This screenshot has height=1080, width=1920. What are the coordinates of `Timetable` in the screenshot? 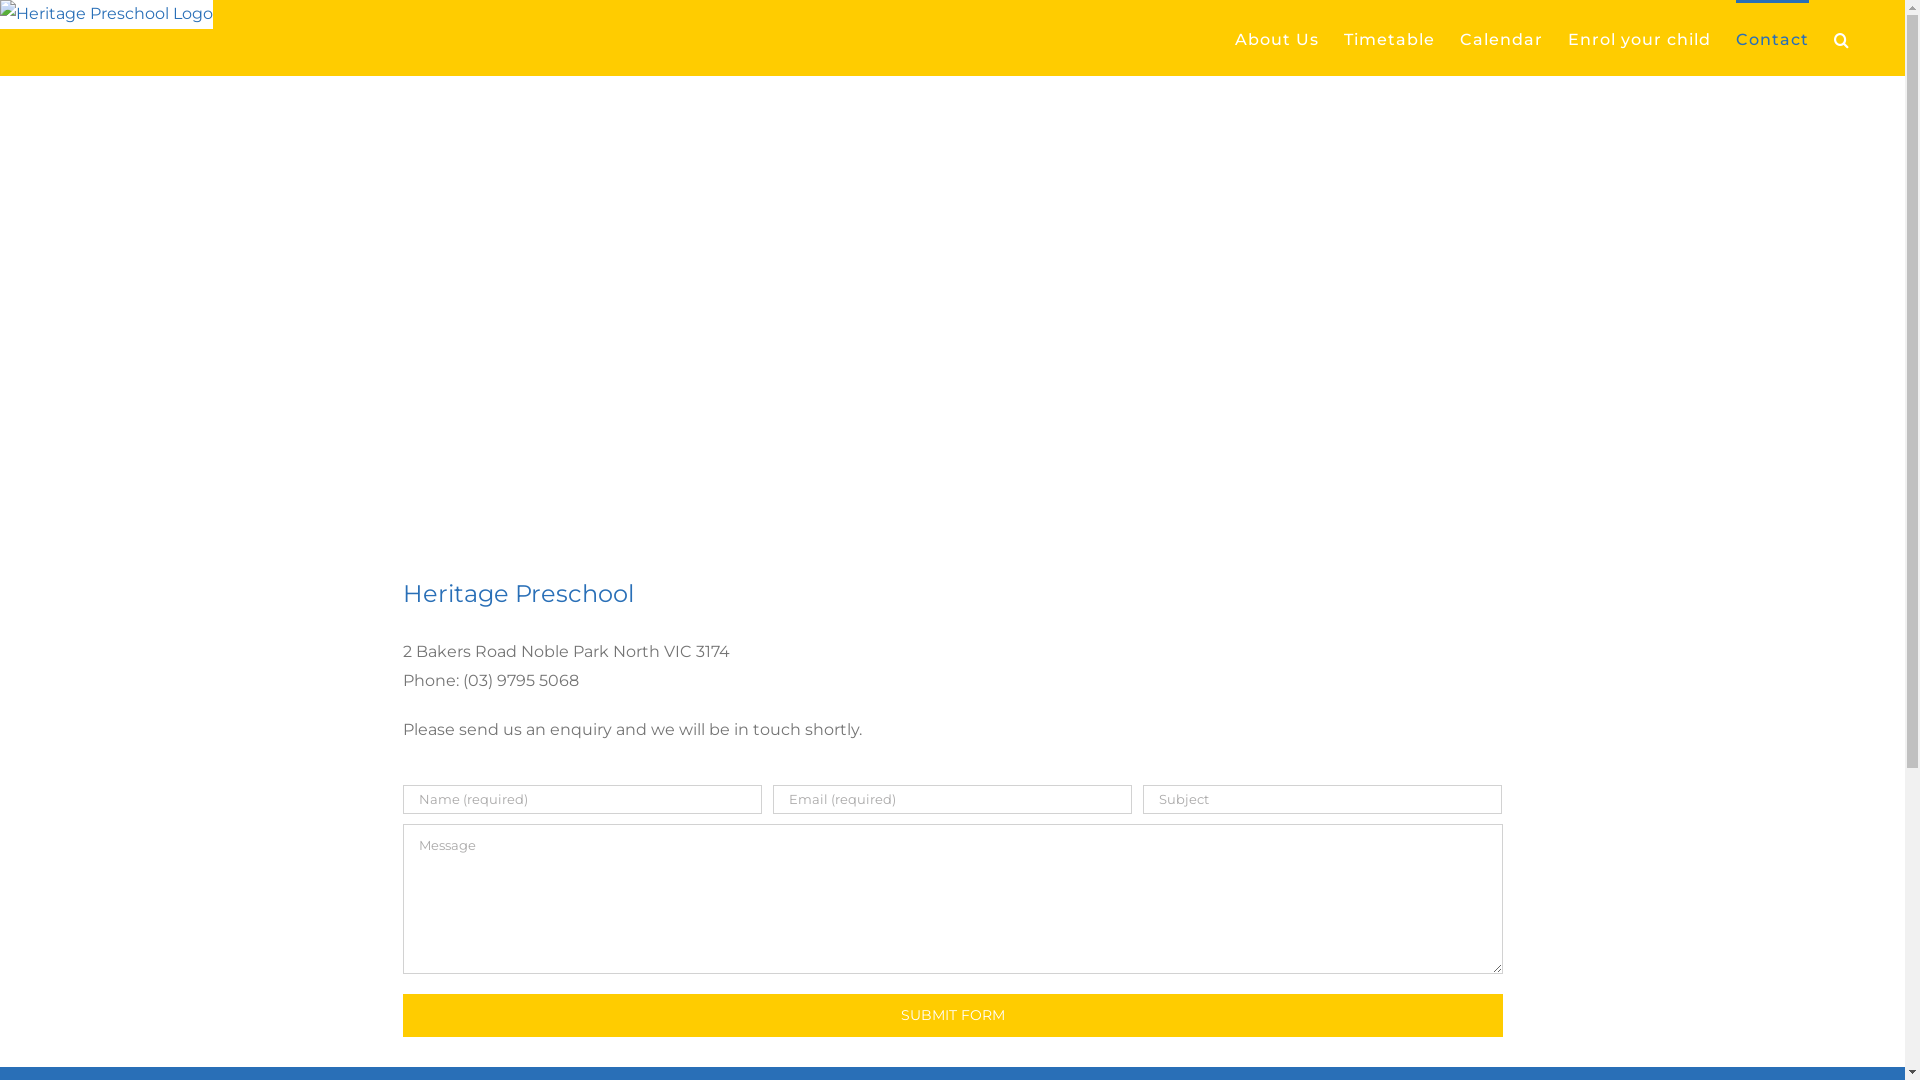 It's located at (1390, 38).